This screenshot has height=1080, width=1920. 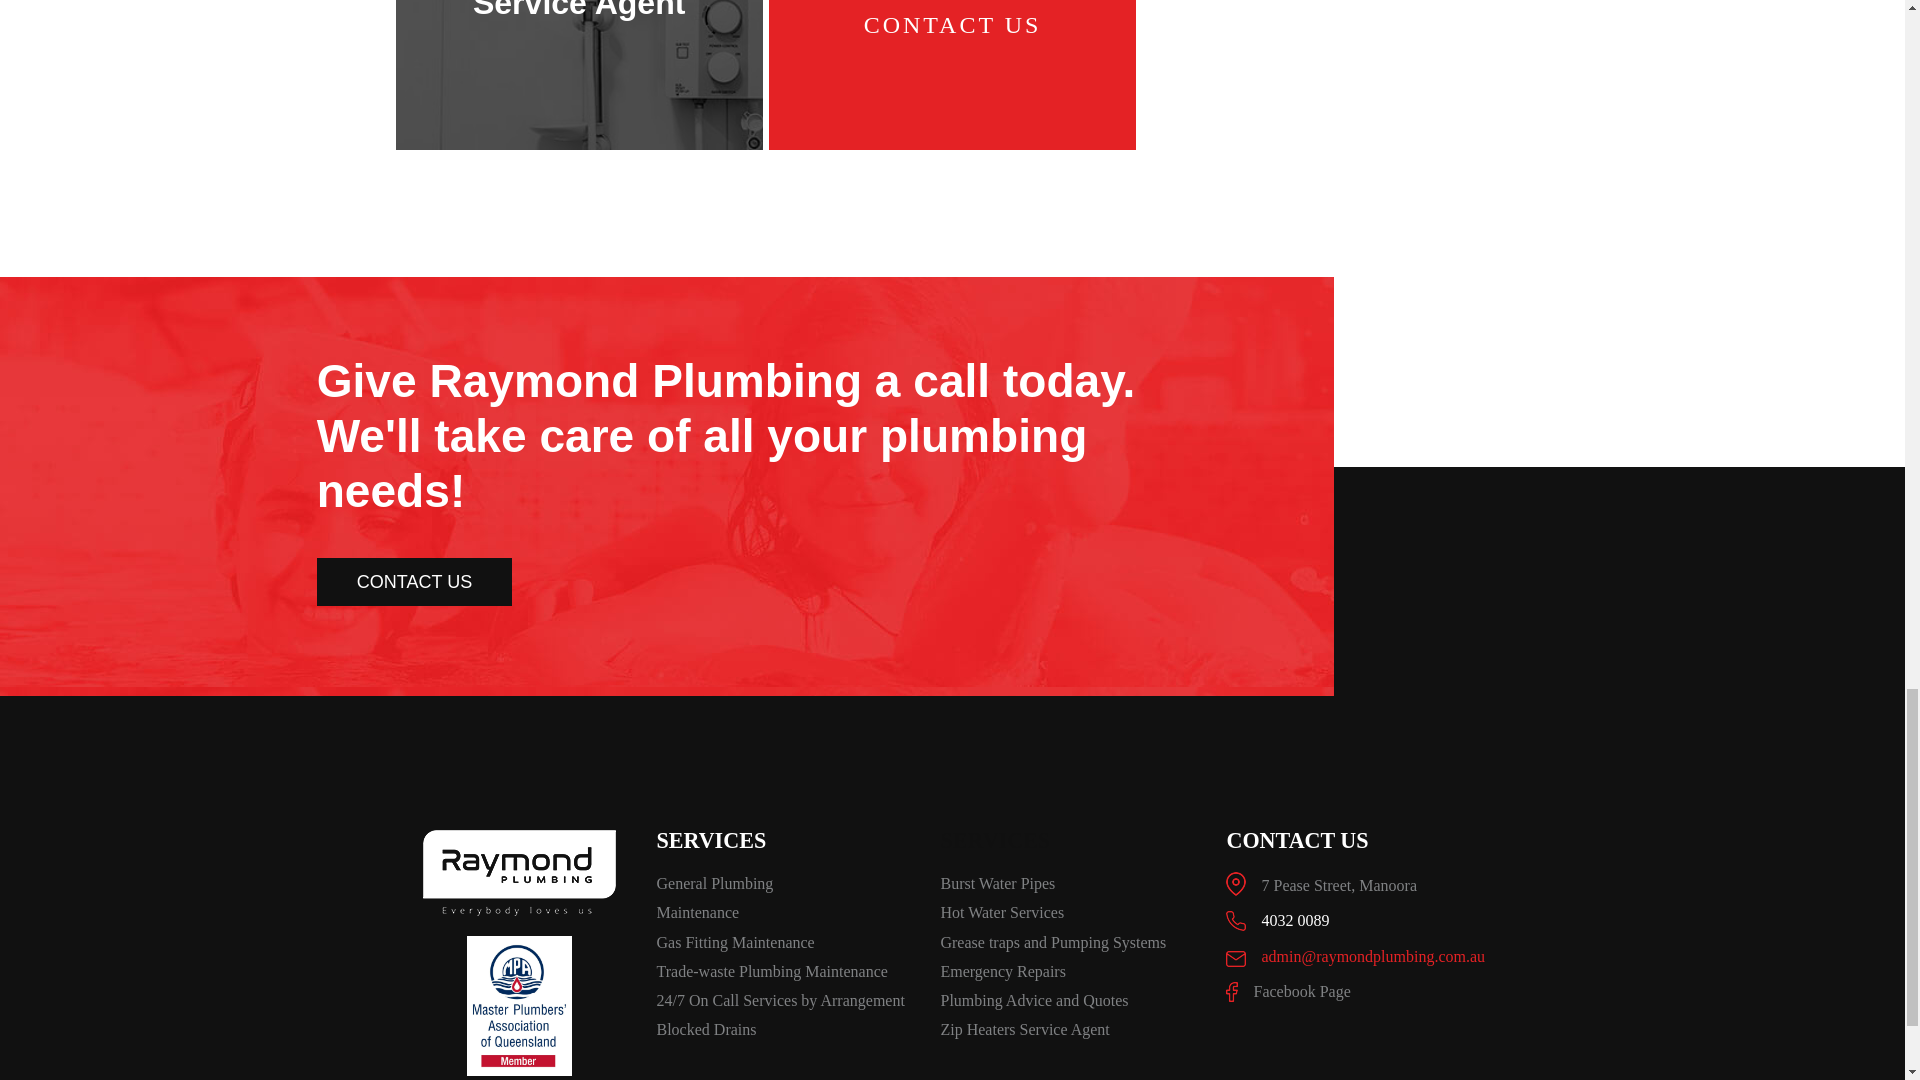 I want to click on Hot Water Services, so click(x=788, y=942).